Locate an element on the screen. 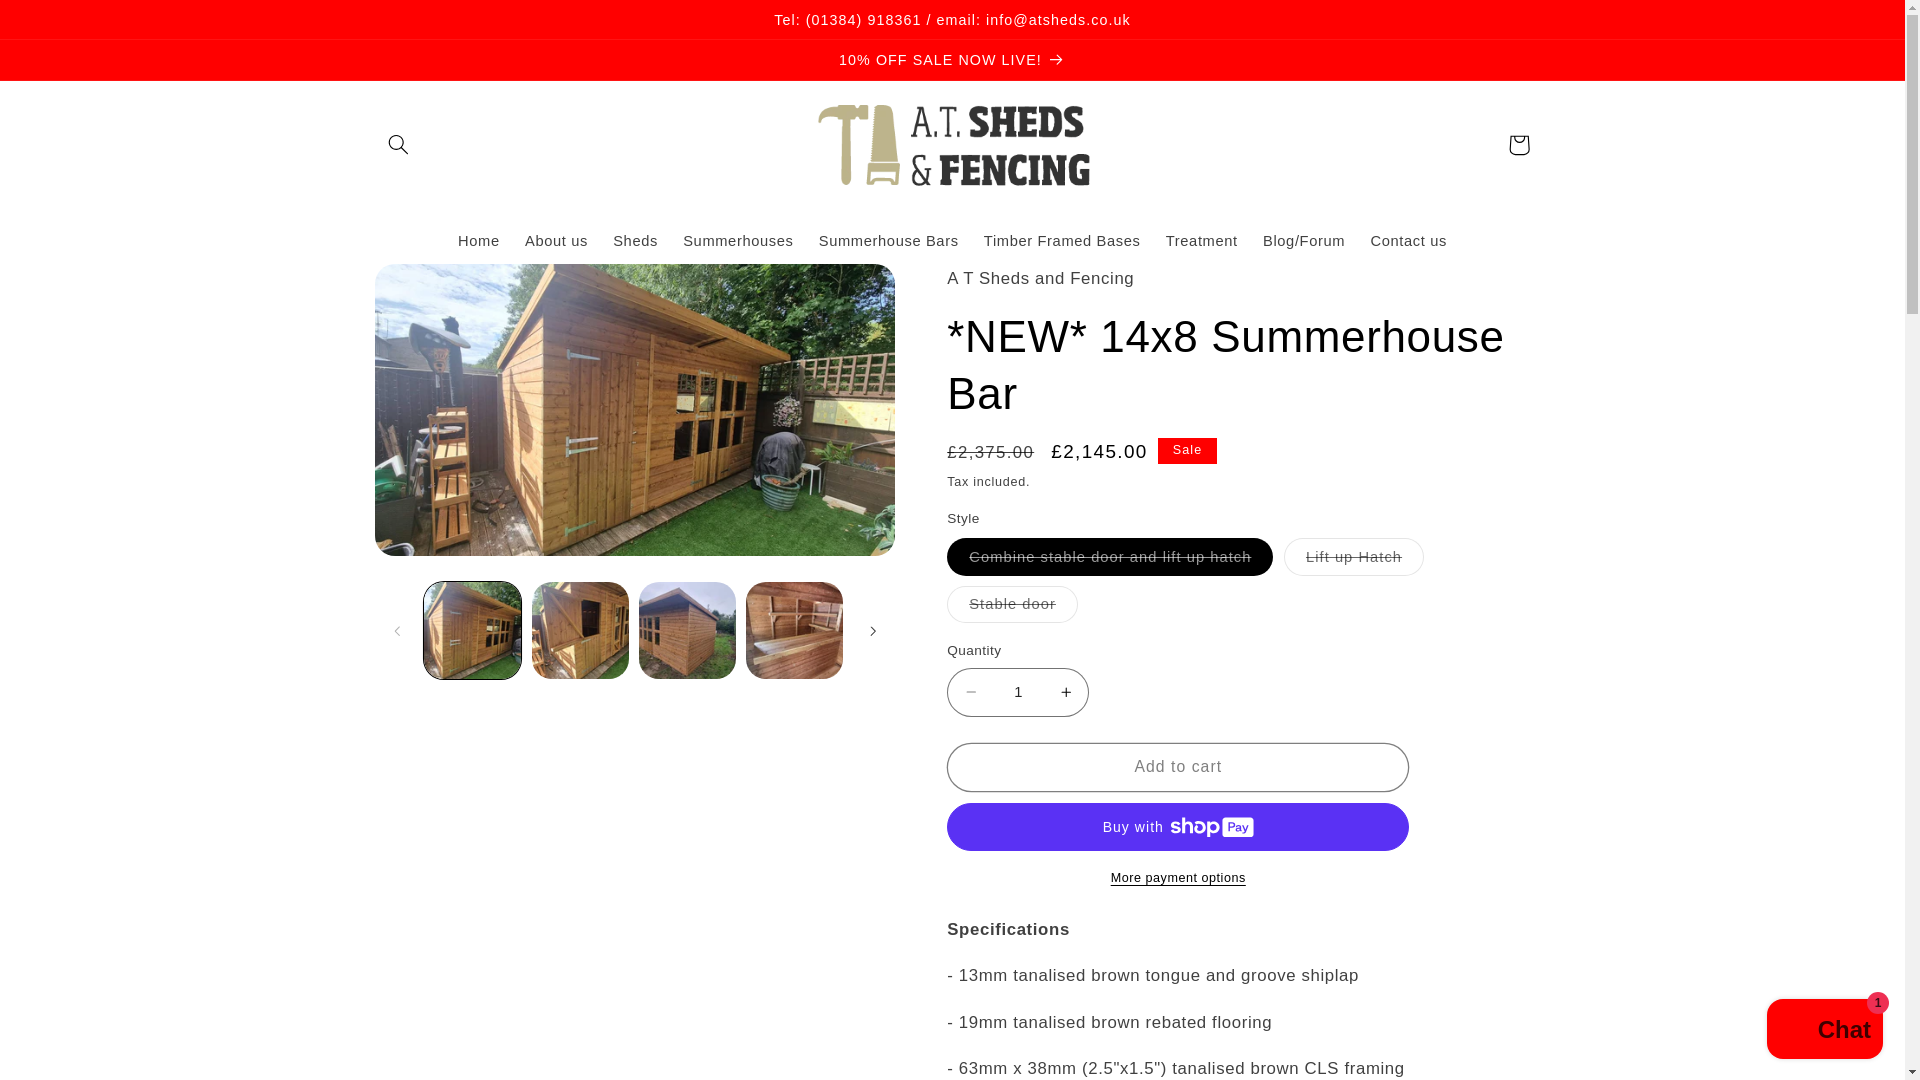  Sheds is located at coordinates (635, 242).